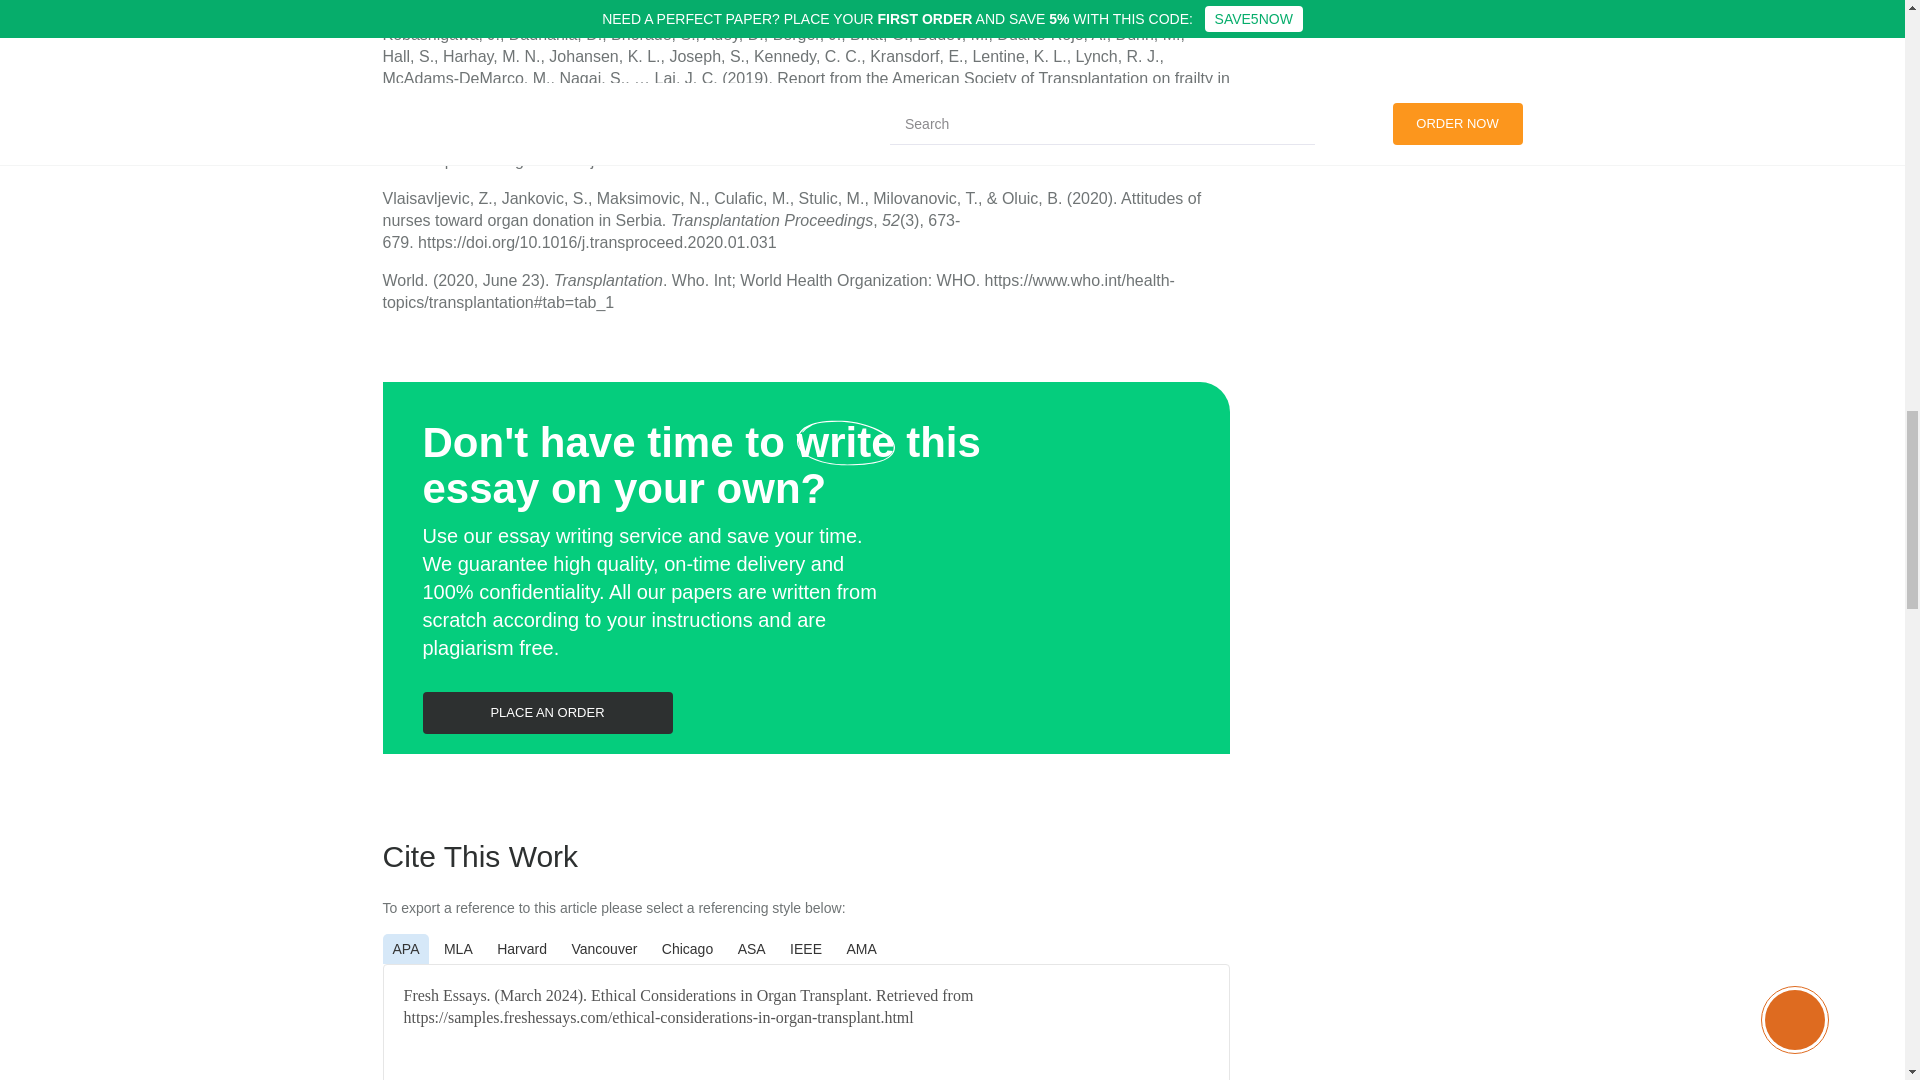 Image resolution: width=1920 pixels, height=1080 pixels. I want to click on PLACE AN ORDER, so click(547, 713).